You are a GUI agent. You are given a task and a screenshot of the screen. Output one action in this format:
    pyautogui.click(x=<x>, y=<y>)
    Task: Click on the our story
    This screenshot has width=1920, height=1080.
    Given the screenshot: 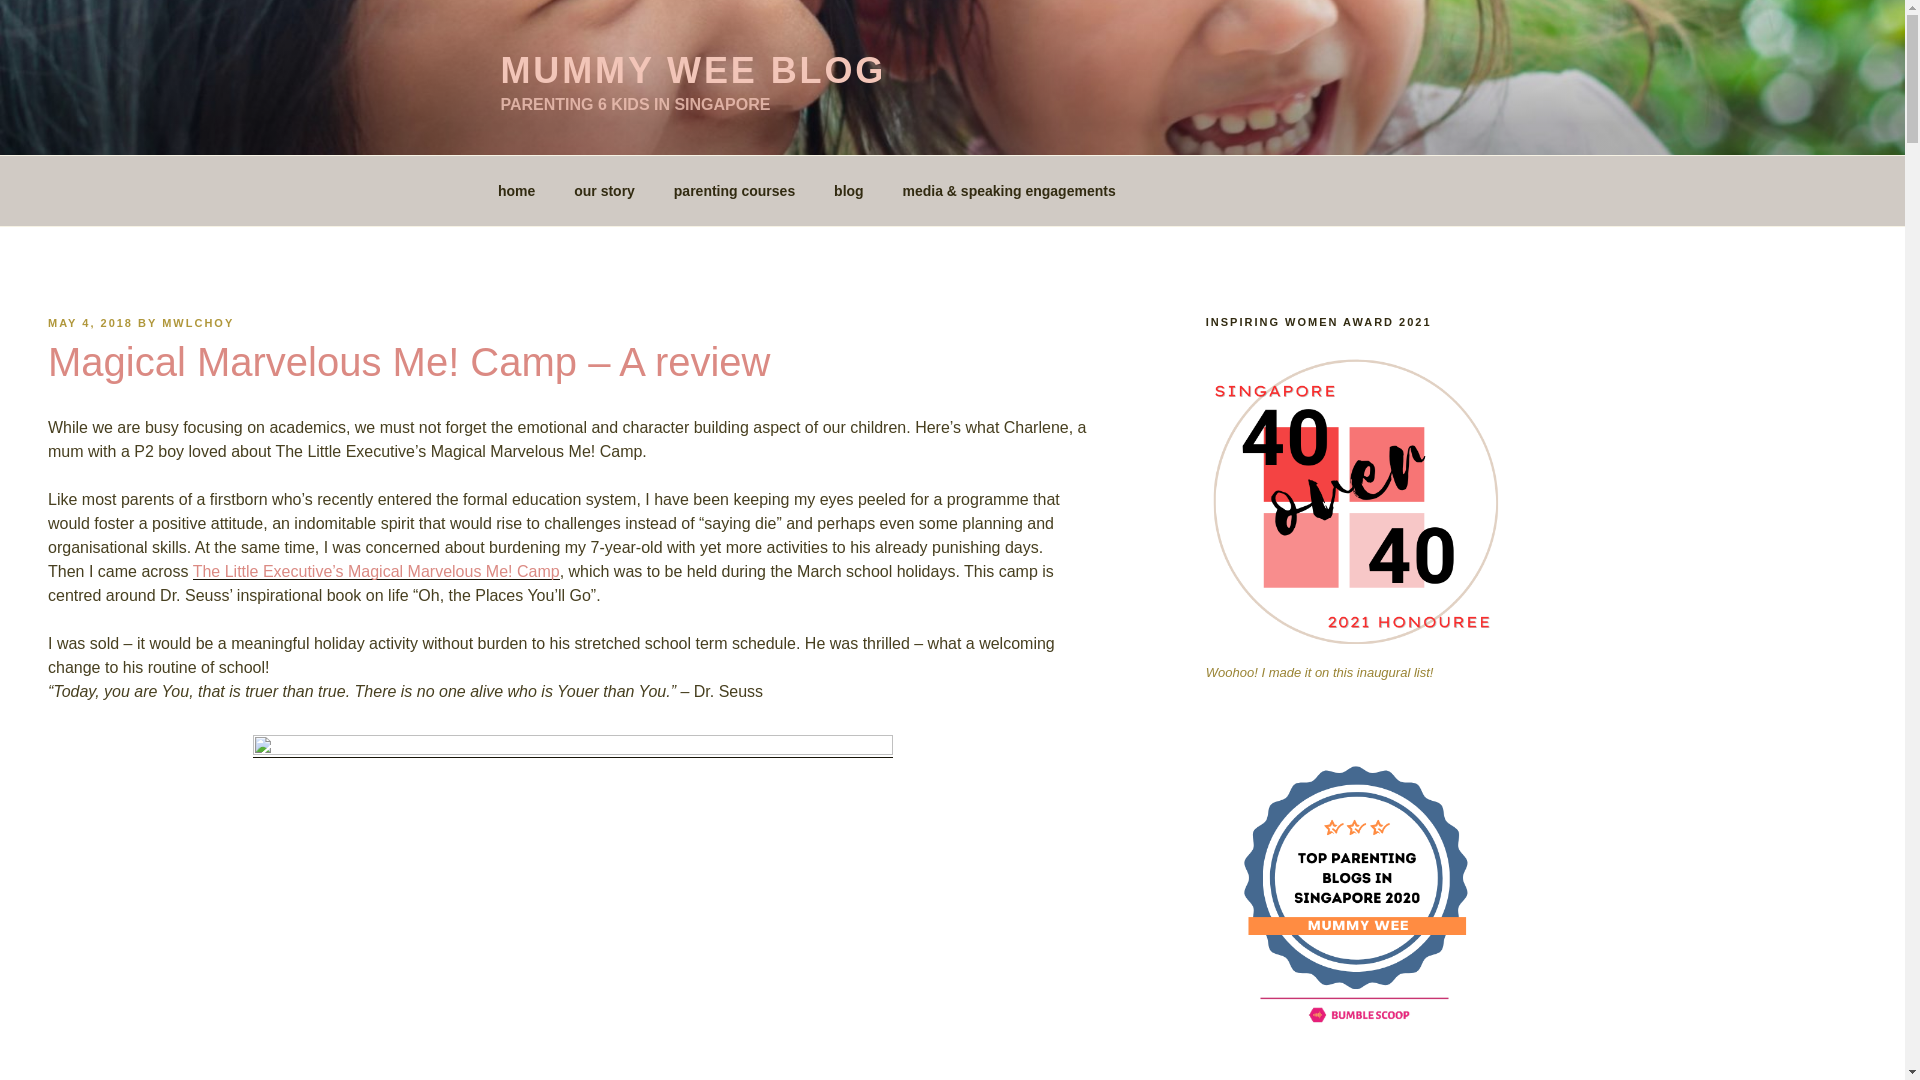 What is the action you would take?
    pyautogui.click(x=604, y=190)
    